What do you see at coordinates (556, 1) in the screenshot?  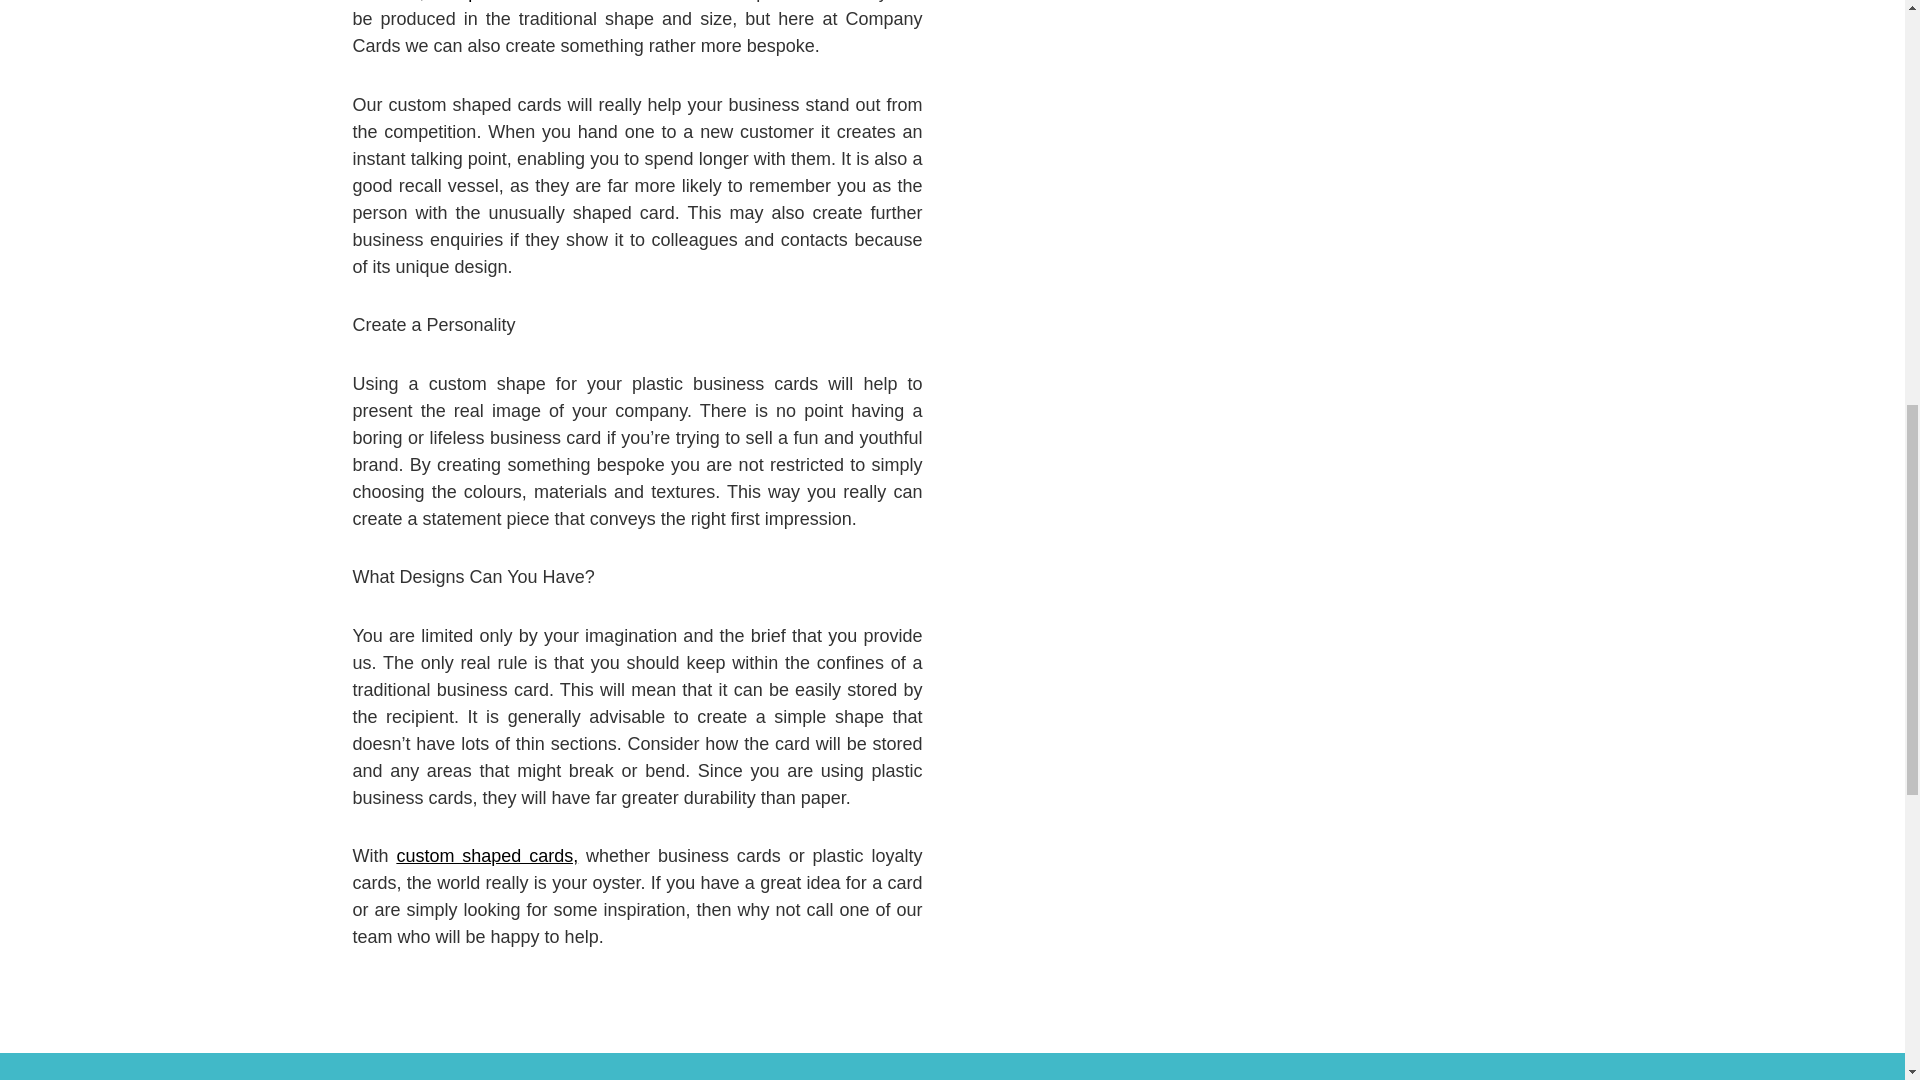 I see `plastic business cards` at bounding box center [556, 1].